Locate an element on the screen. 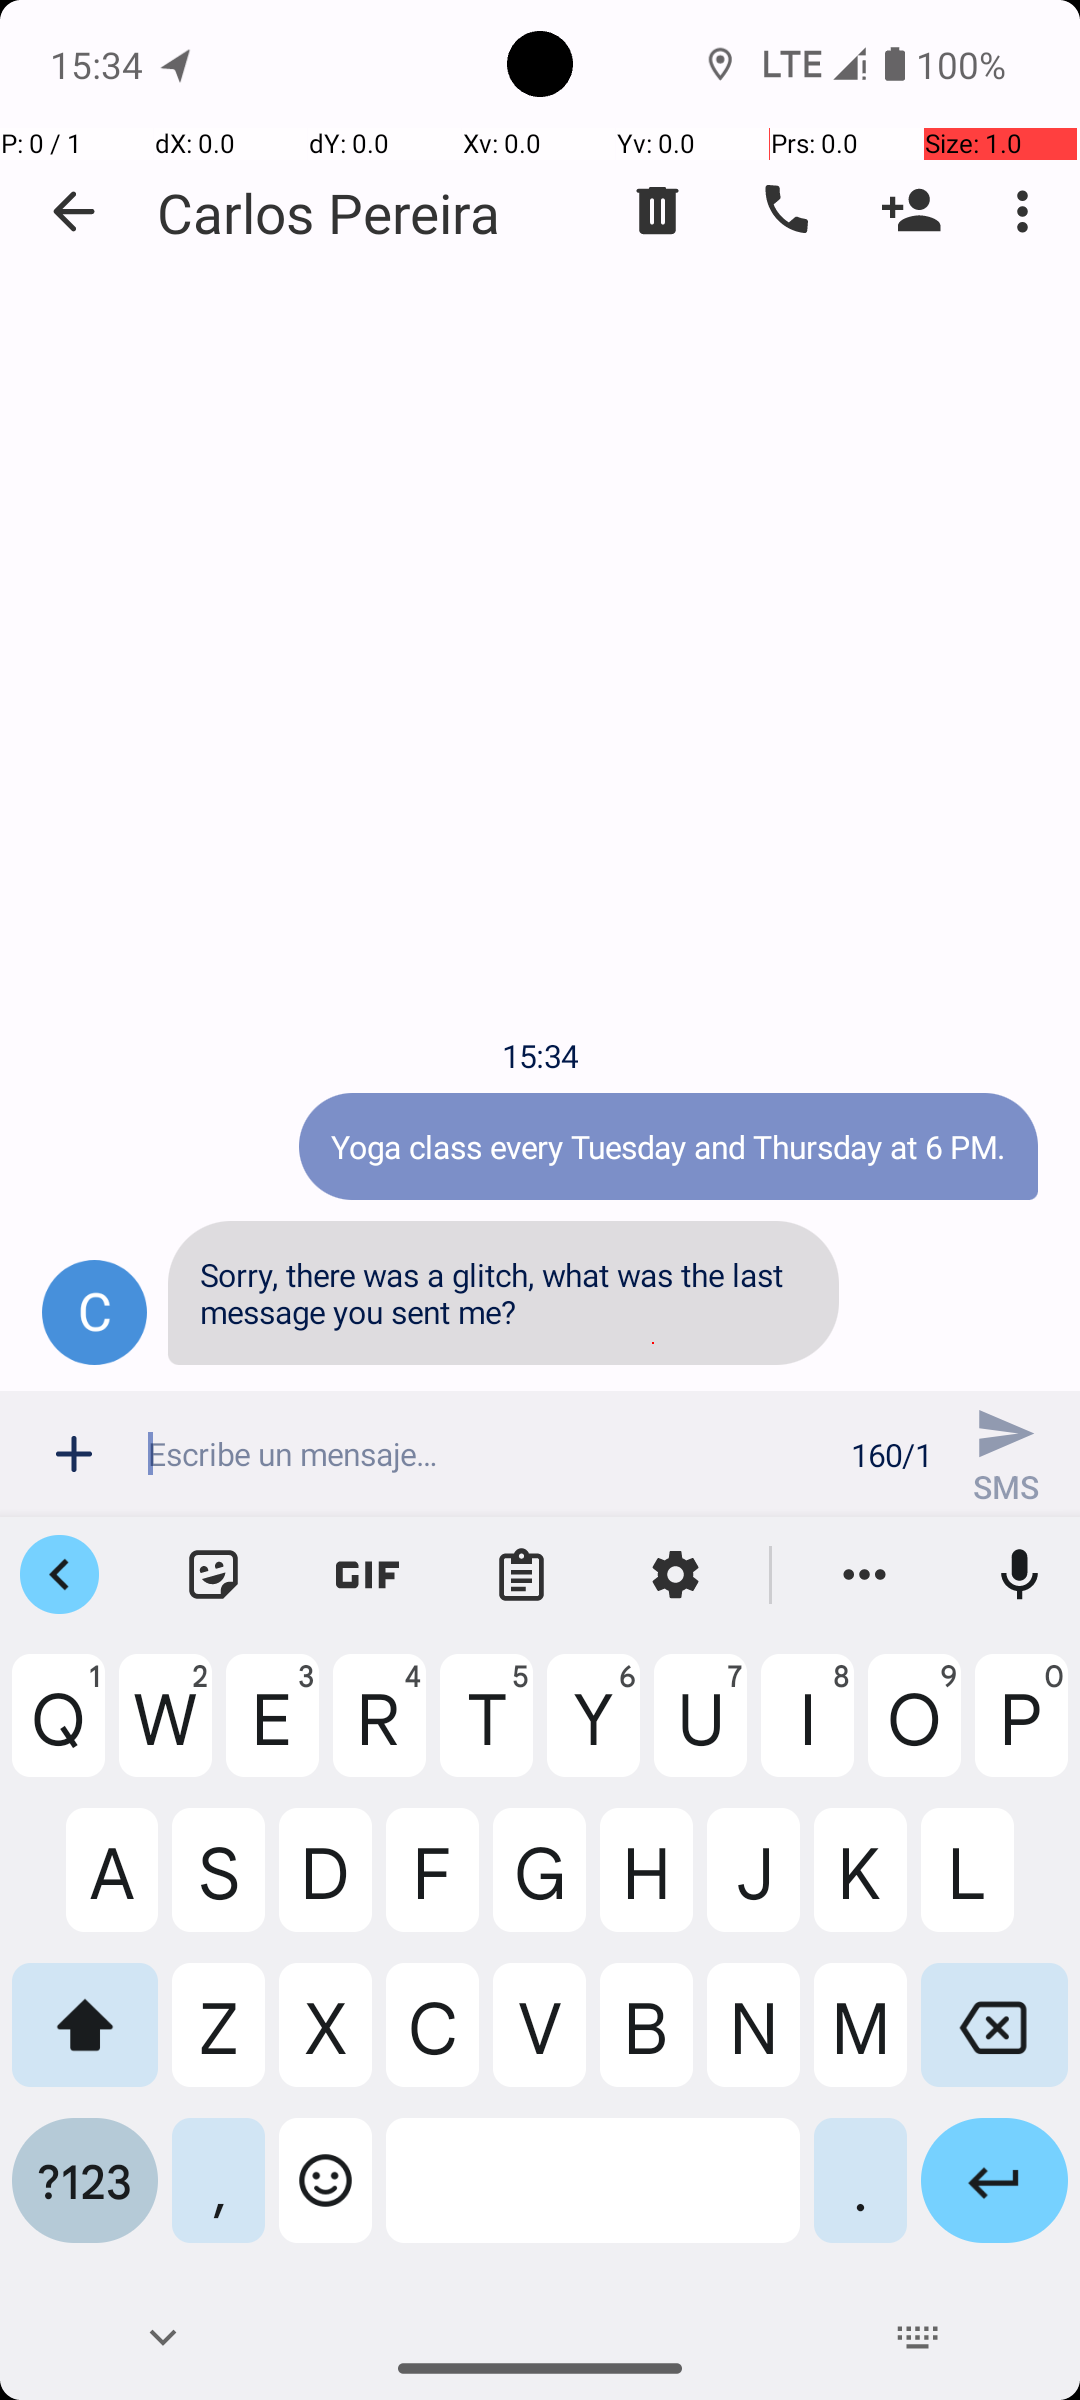 Image resolution: width=1080 pixels, height=2400 pixels. Atrás is located at coordinates (74, 212).